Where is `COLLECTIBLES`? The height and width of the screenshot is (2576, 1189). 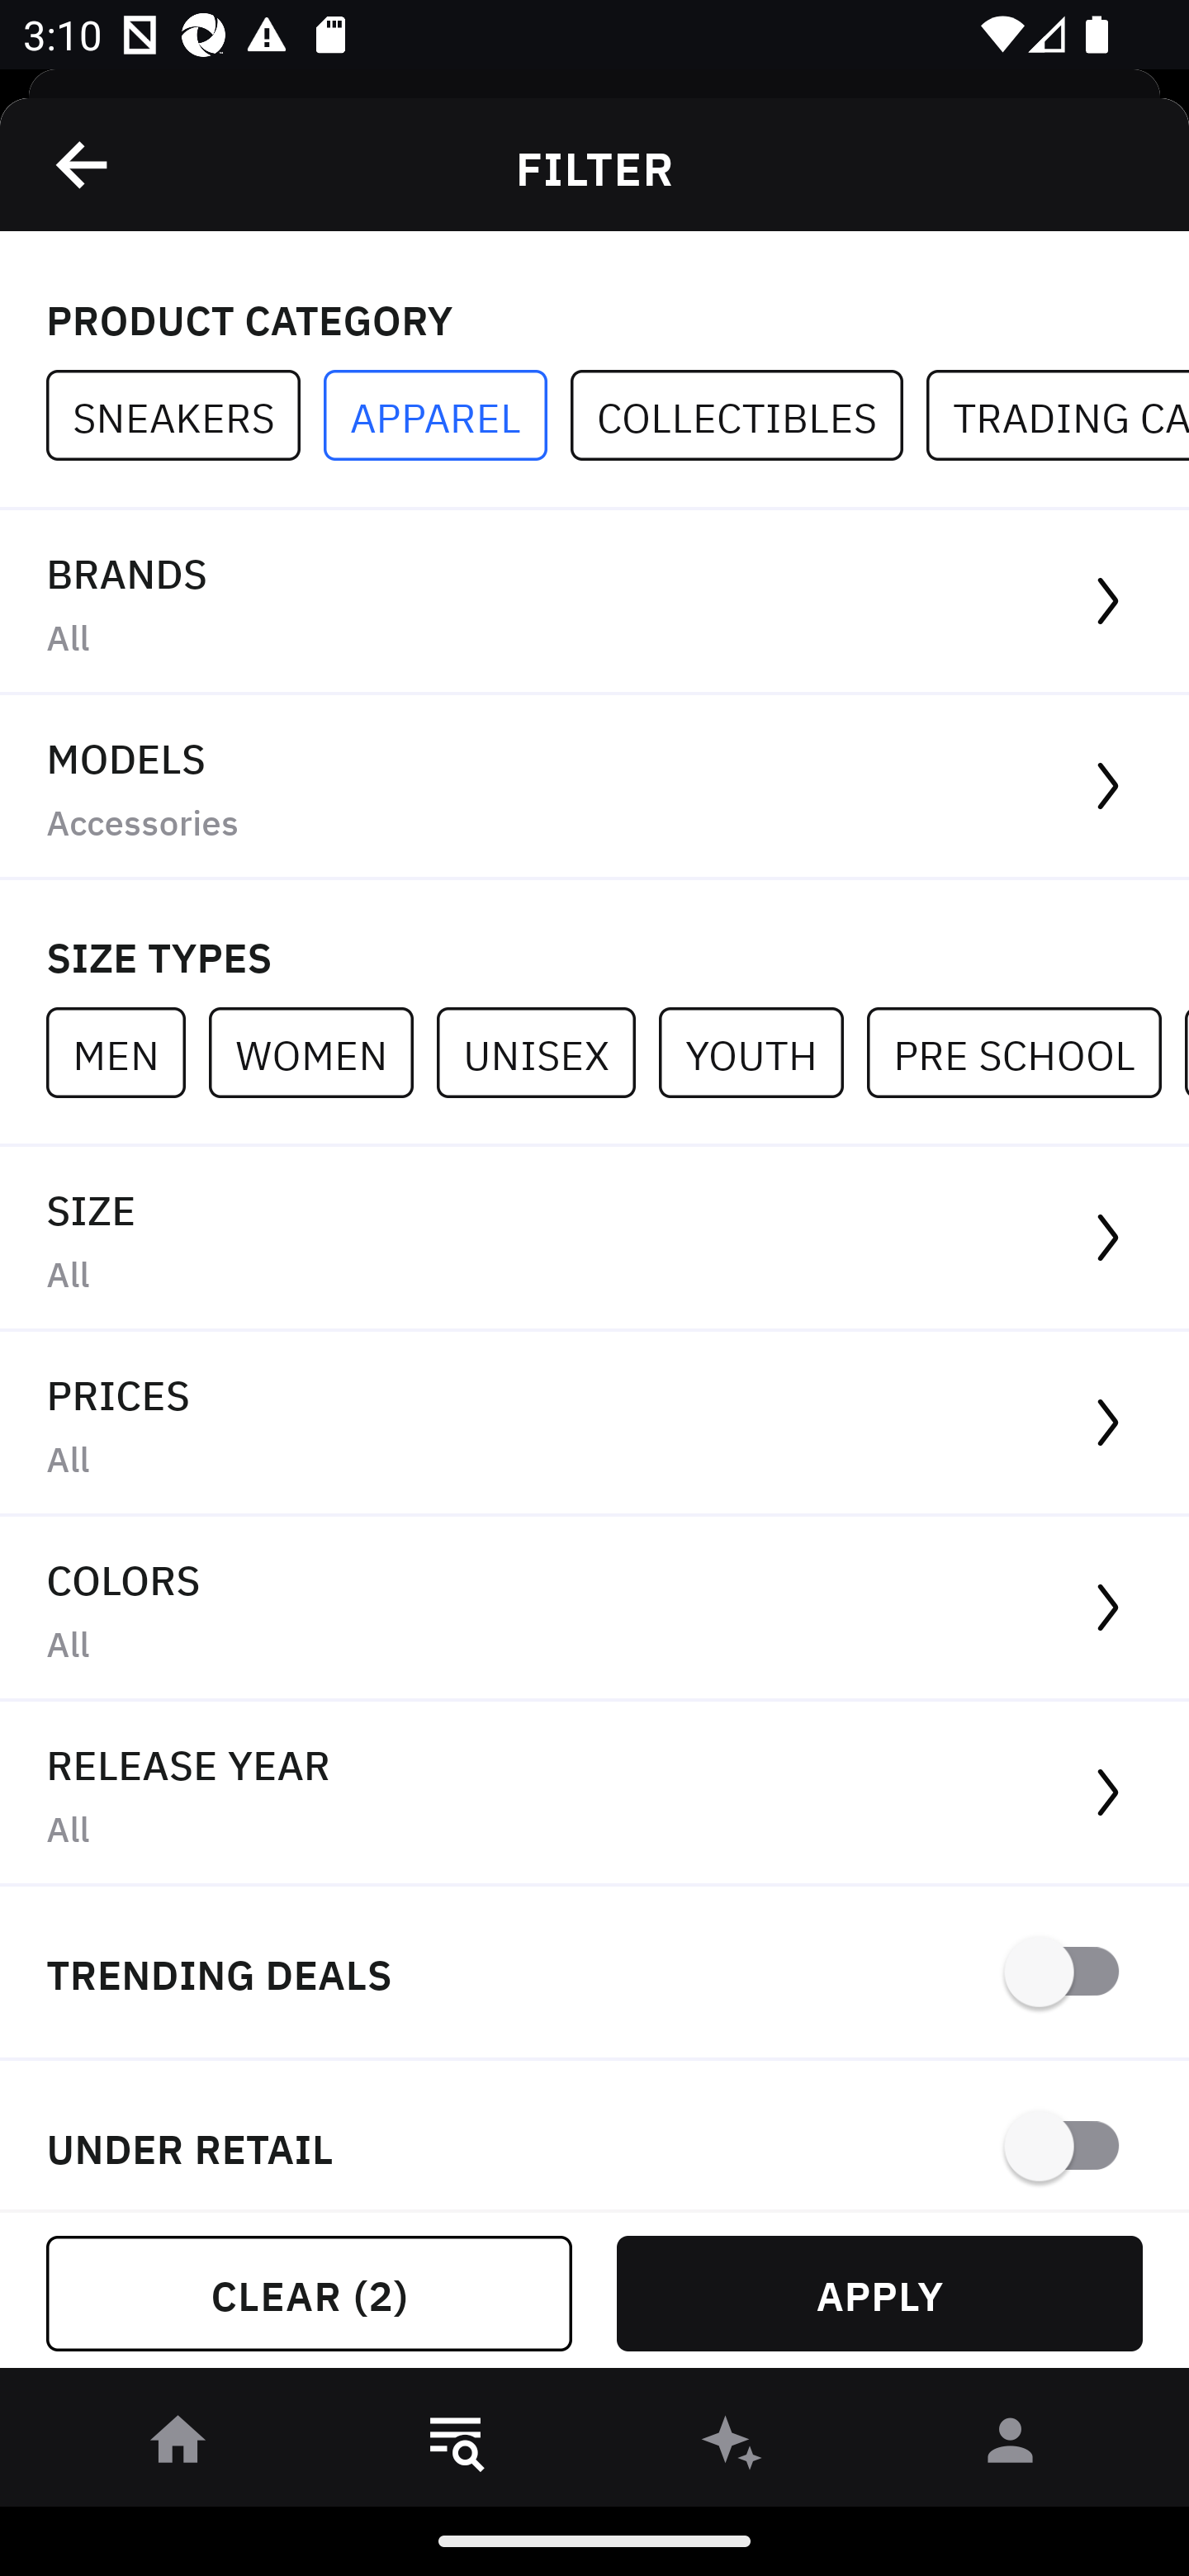 COLLECTIBLES is located at coordinates (748, 416).